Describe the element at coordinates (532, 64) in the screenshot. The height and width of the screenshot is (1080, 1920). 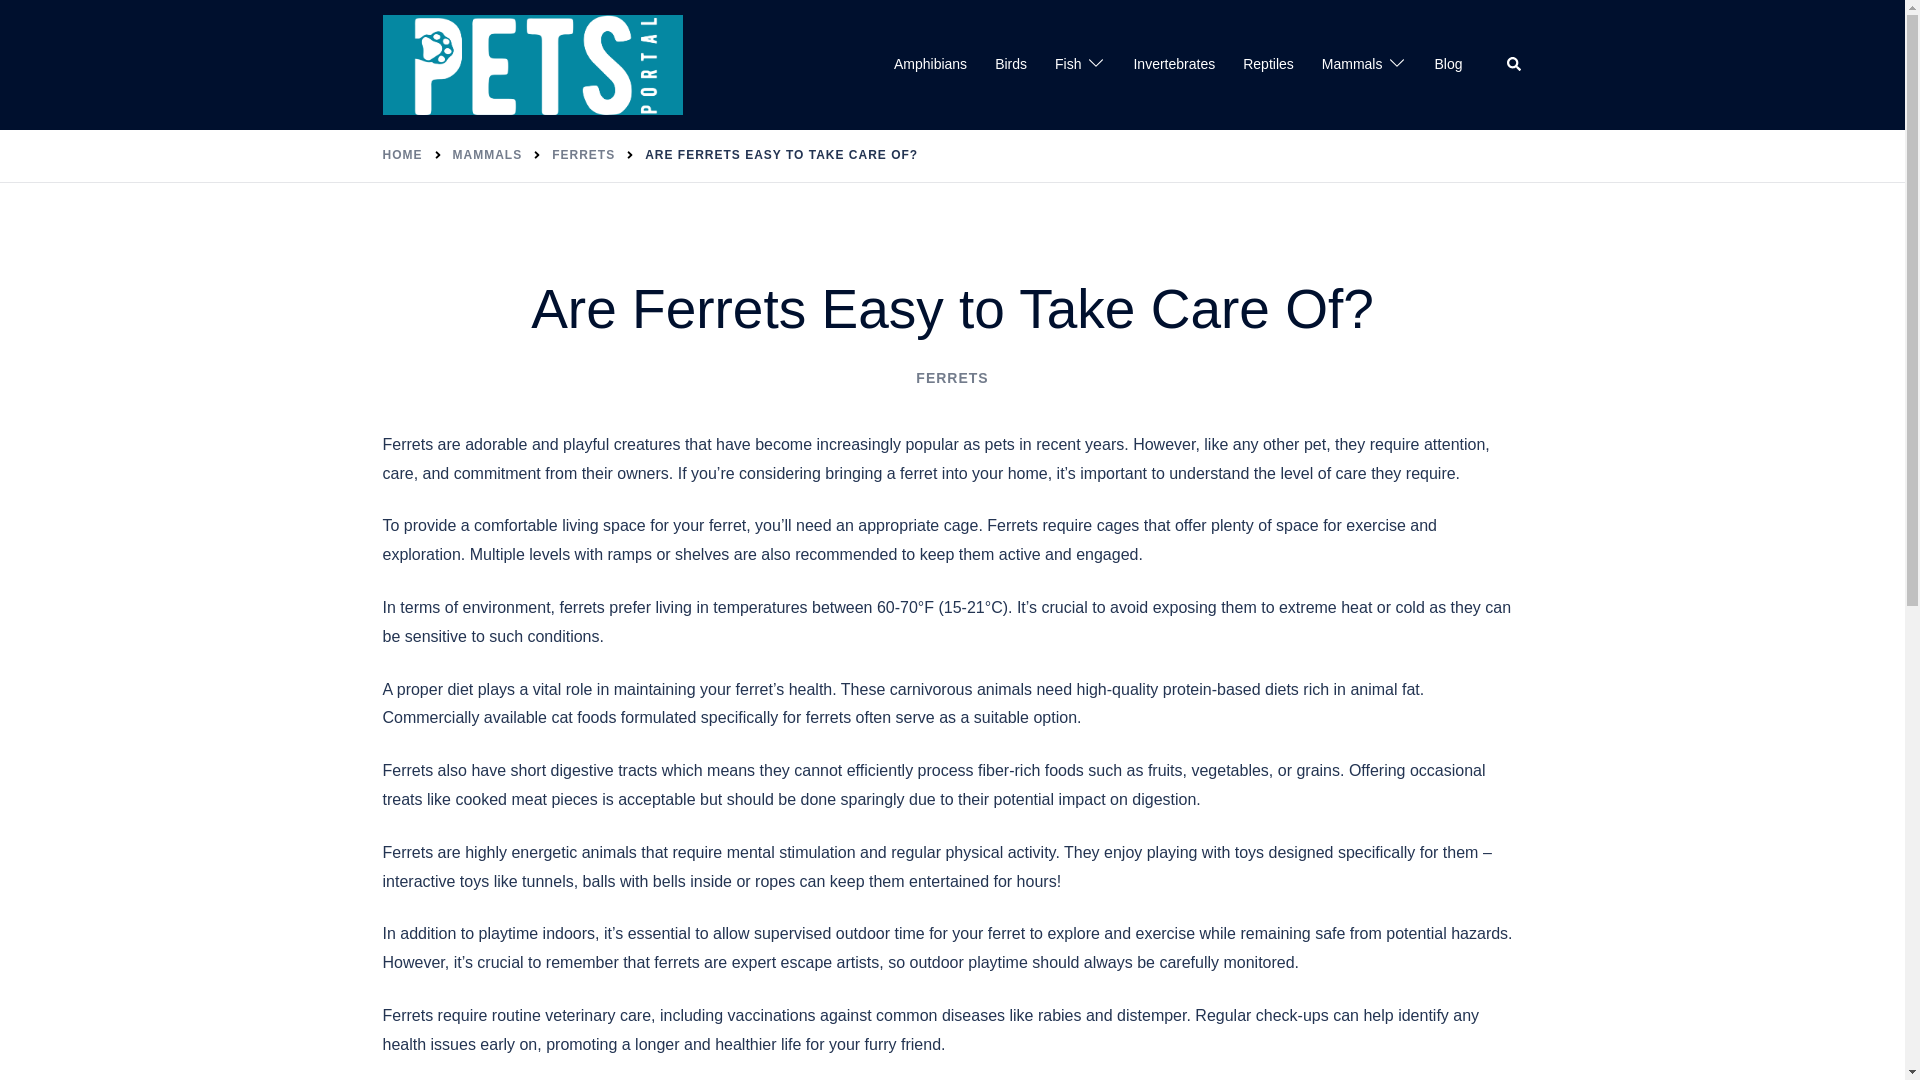
I see `ThePetsPortal.com` at that location.